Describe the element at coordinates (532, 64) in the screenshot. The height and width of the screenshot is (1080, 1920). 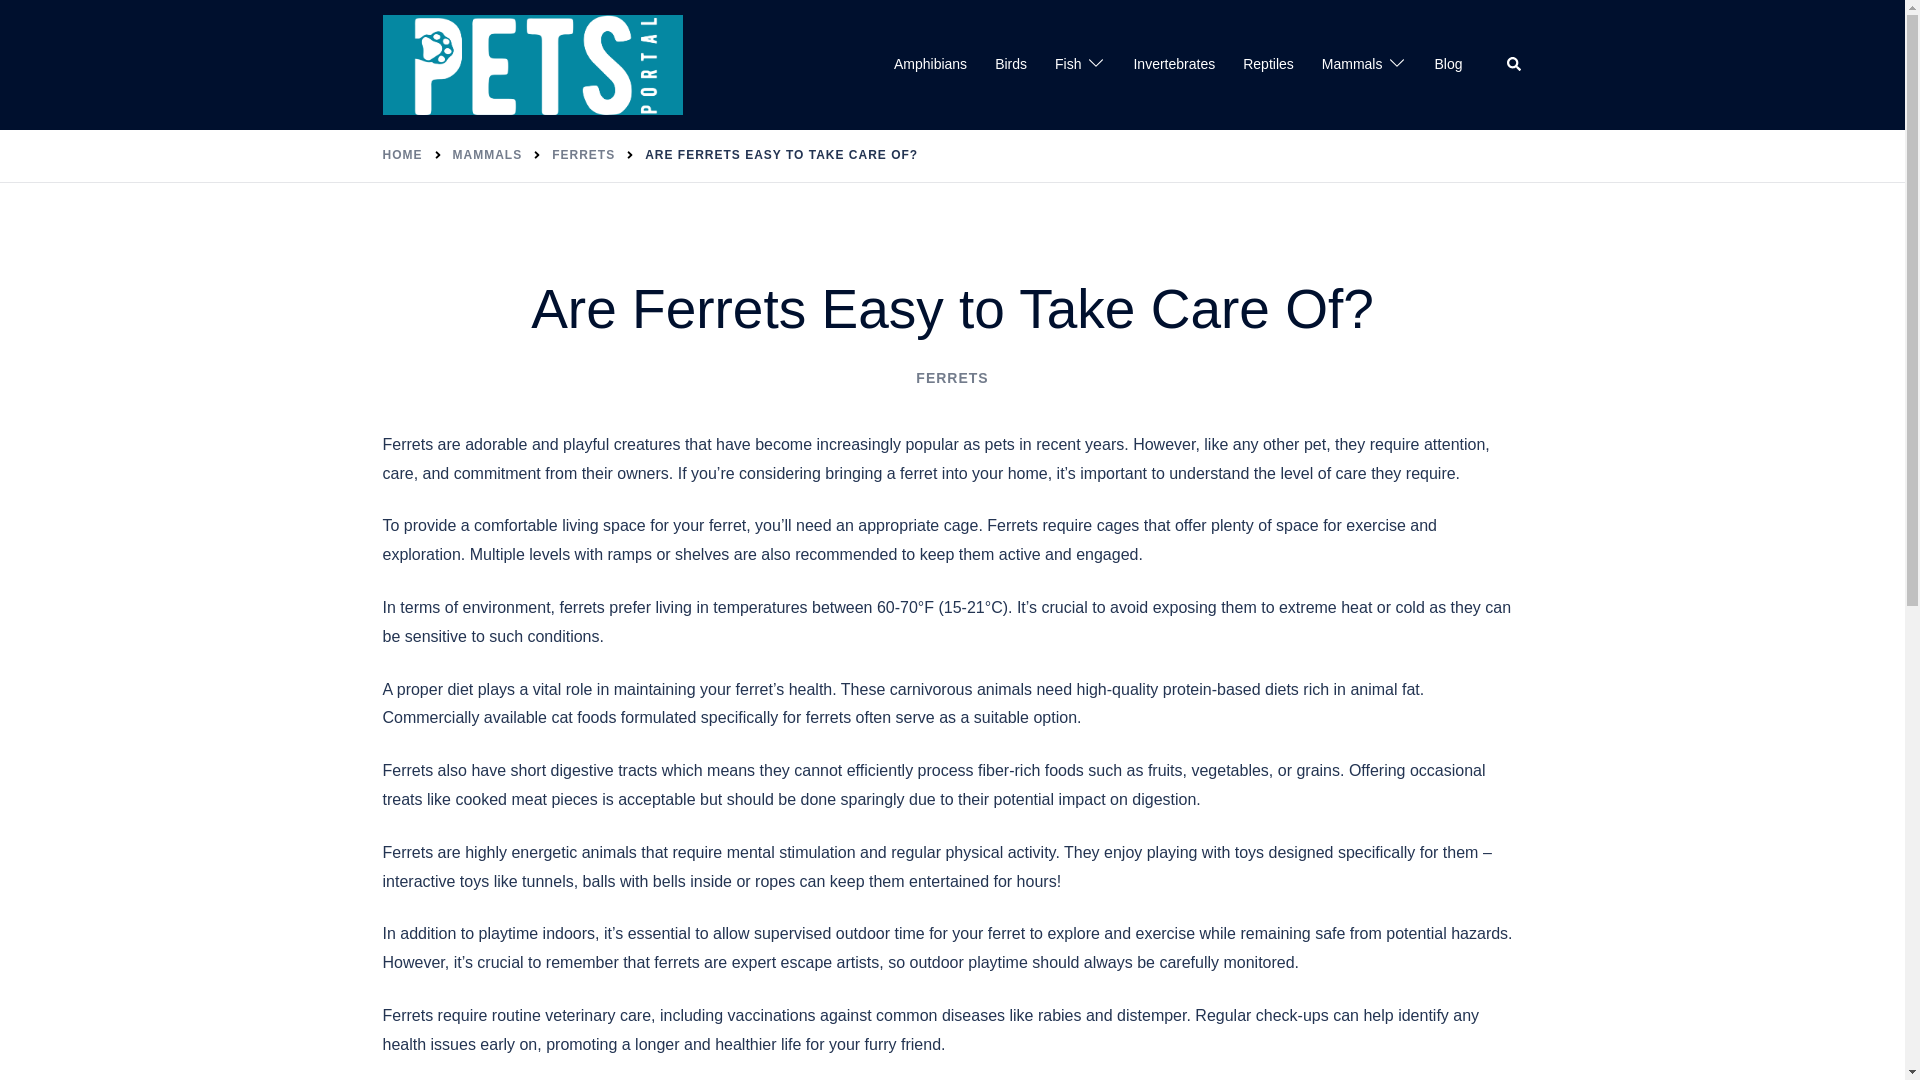
I see `ThePetsPortal.com` at that location.